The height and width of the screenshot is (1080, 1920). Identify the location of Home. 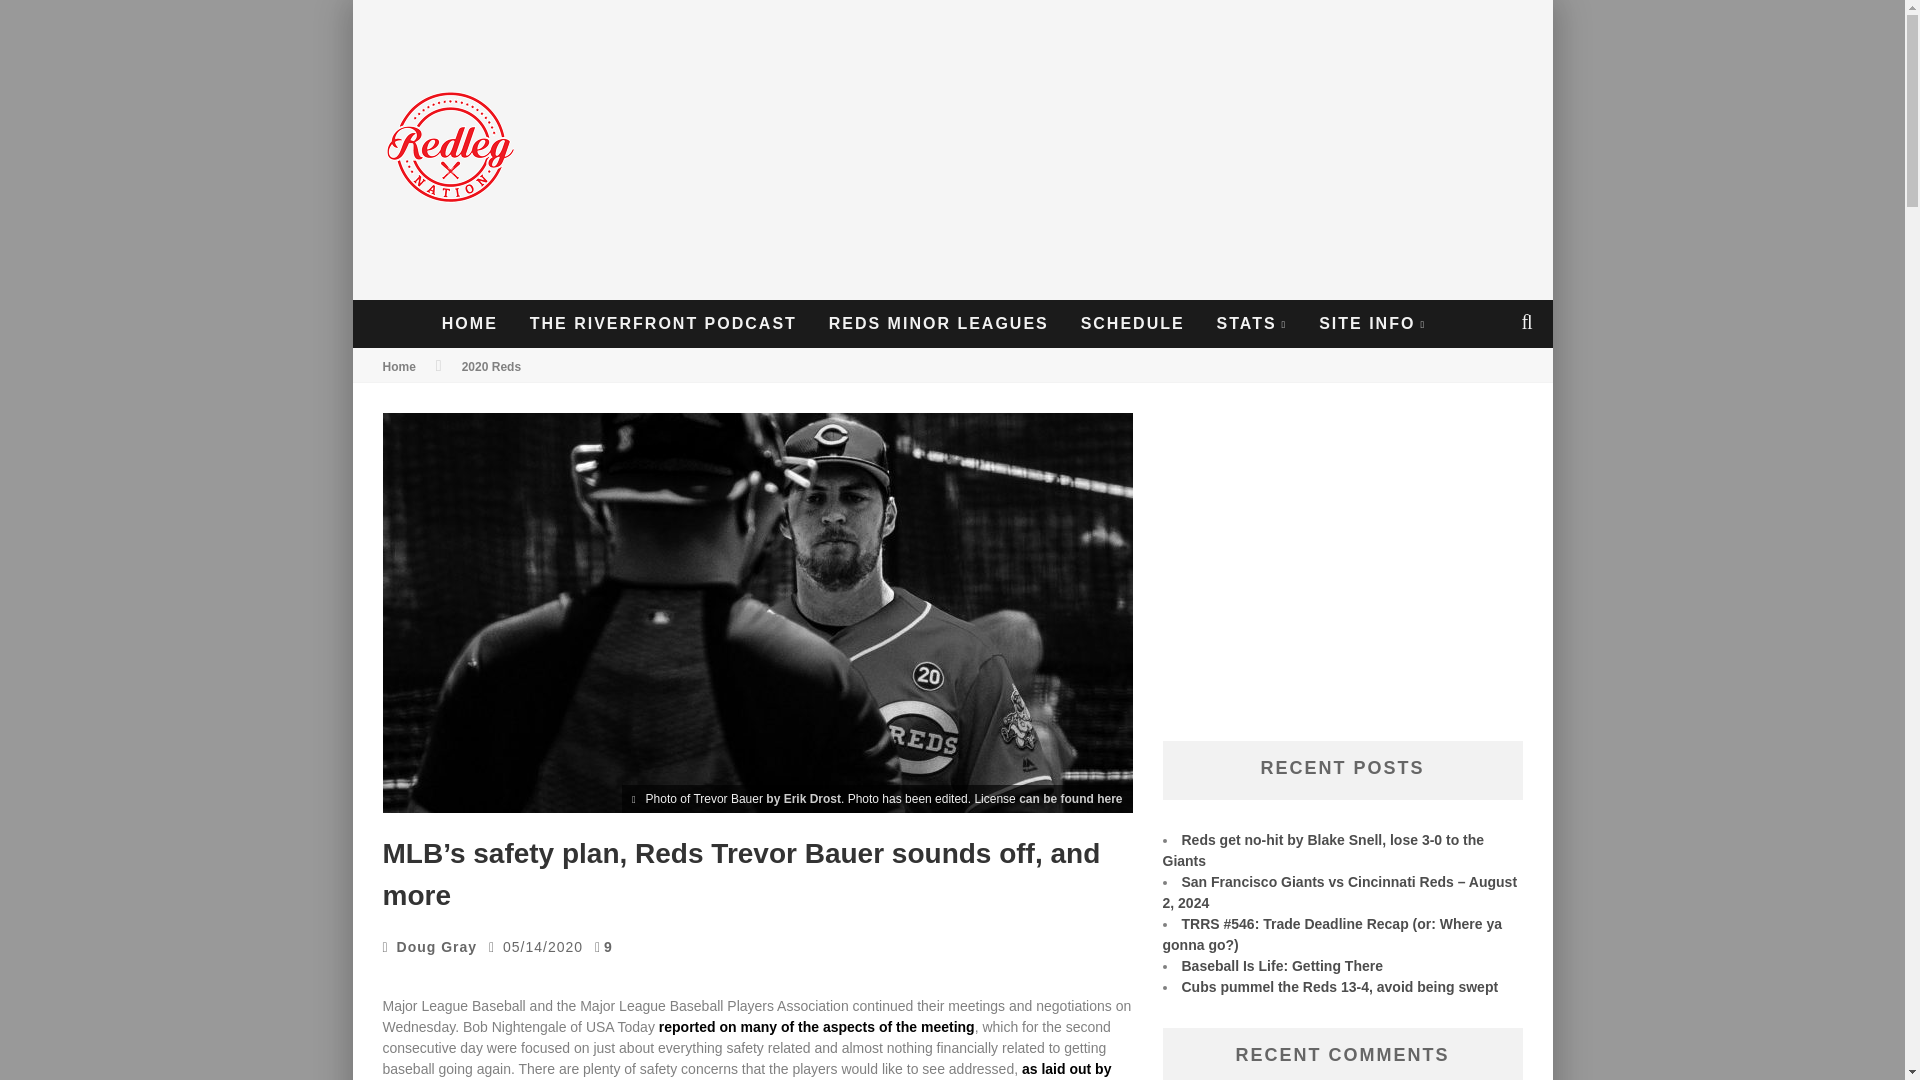
(398, 366).